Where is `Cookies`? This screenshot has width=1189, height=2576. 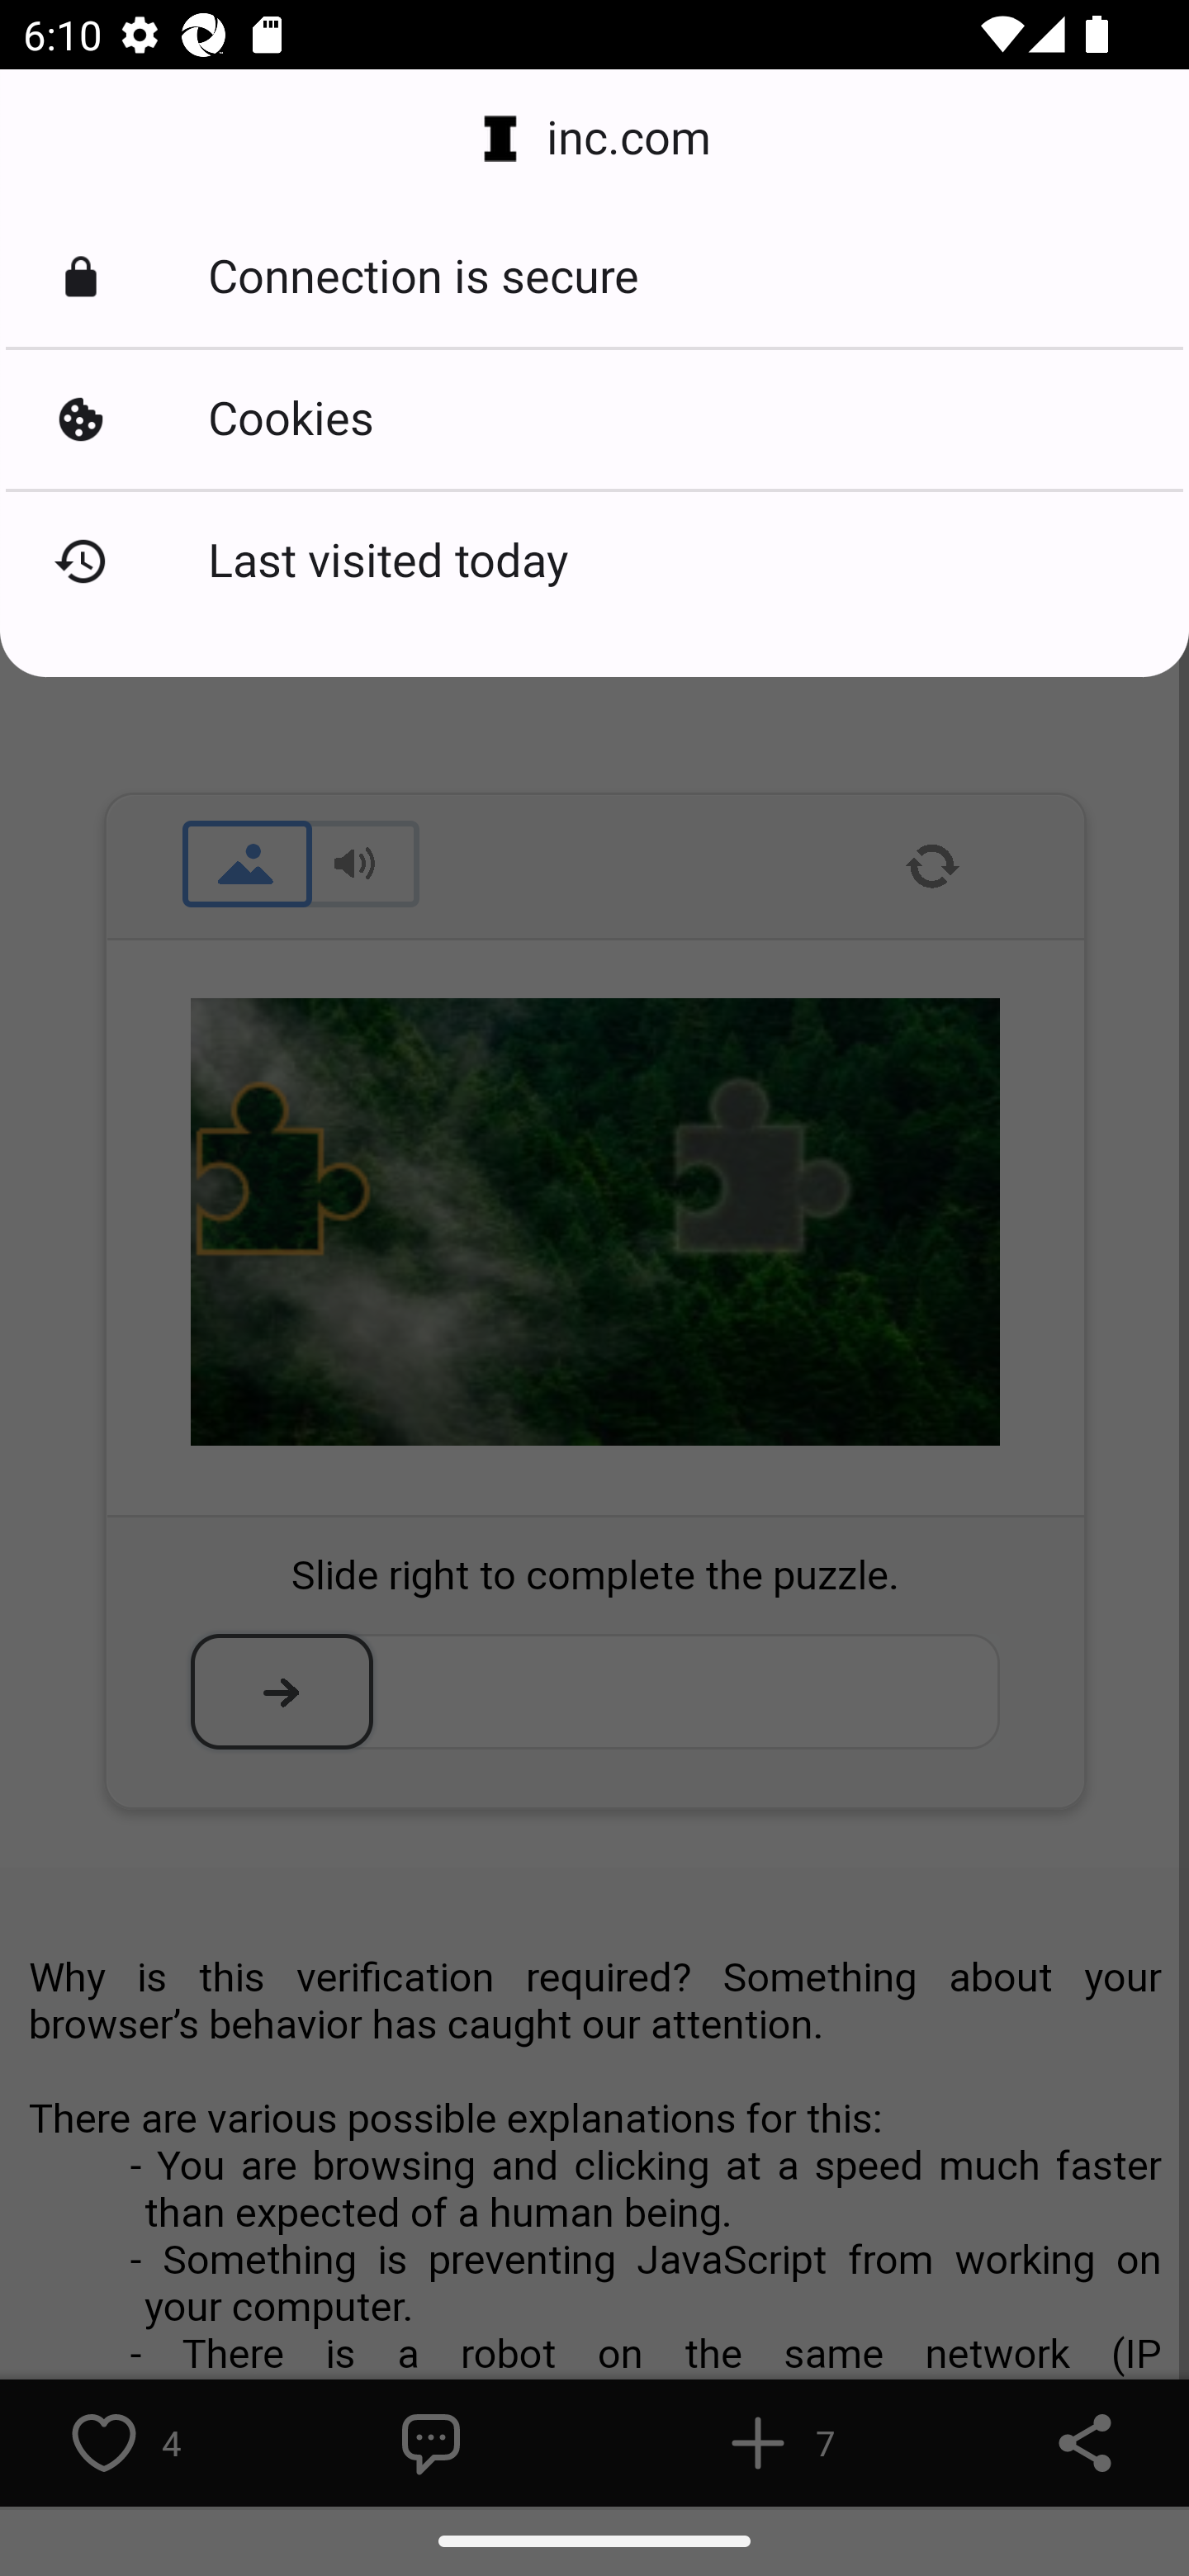
Cookies is located at coordinates (594, 419).